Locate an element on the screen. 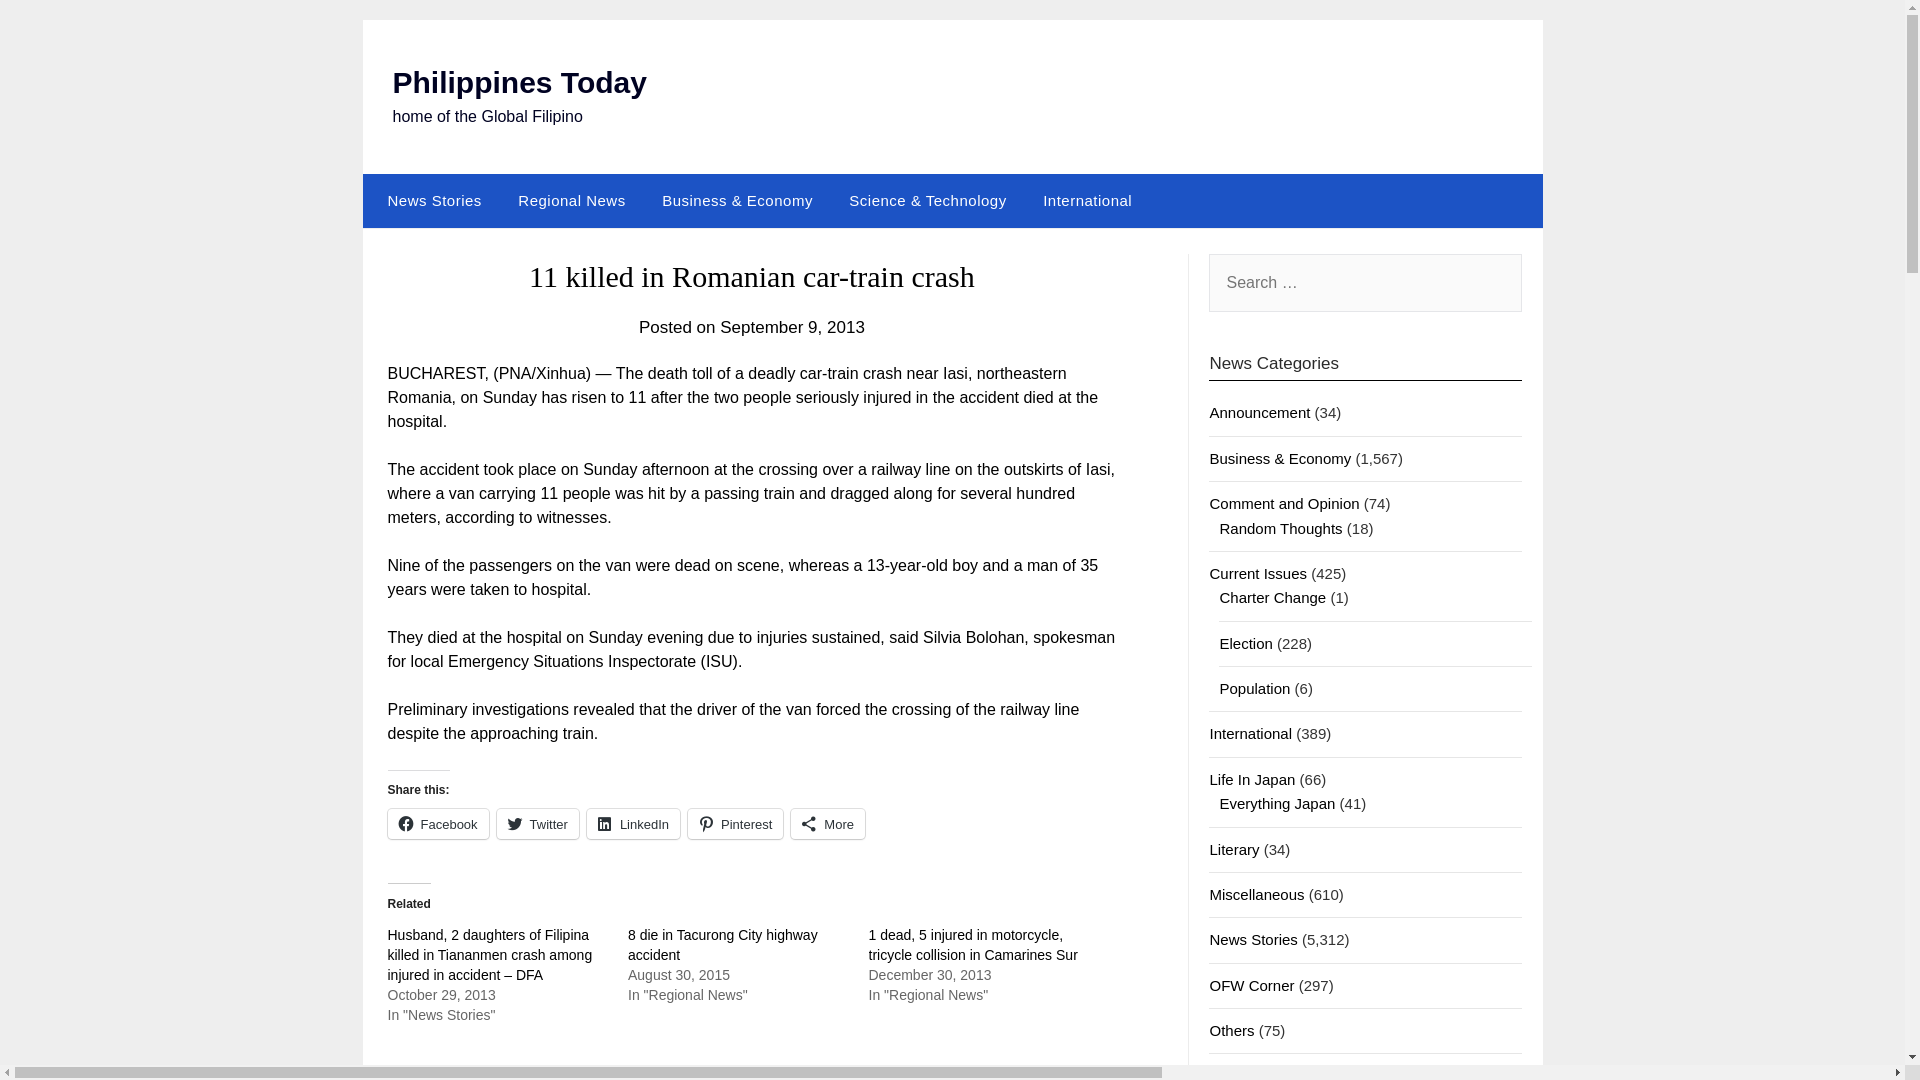 This screenshot has width=1920, height=1080. Click to share on Pinterest is located at coordinates (735, 824).